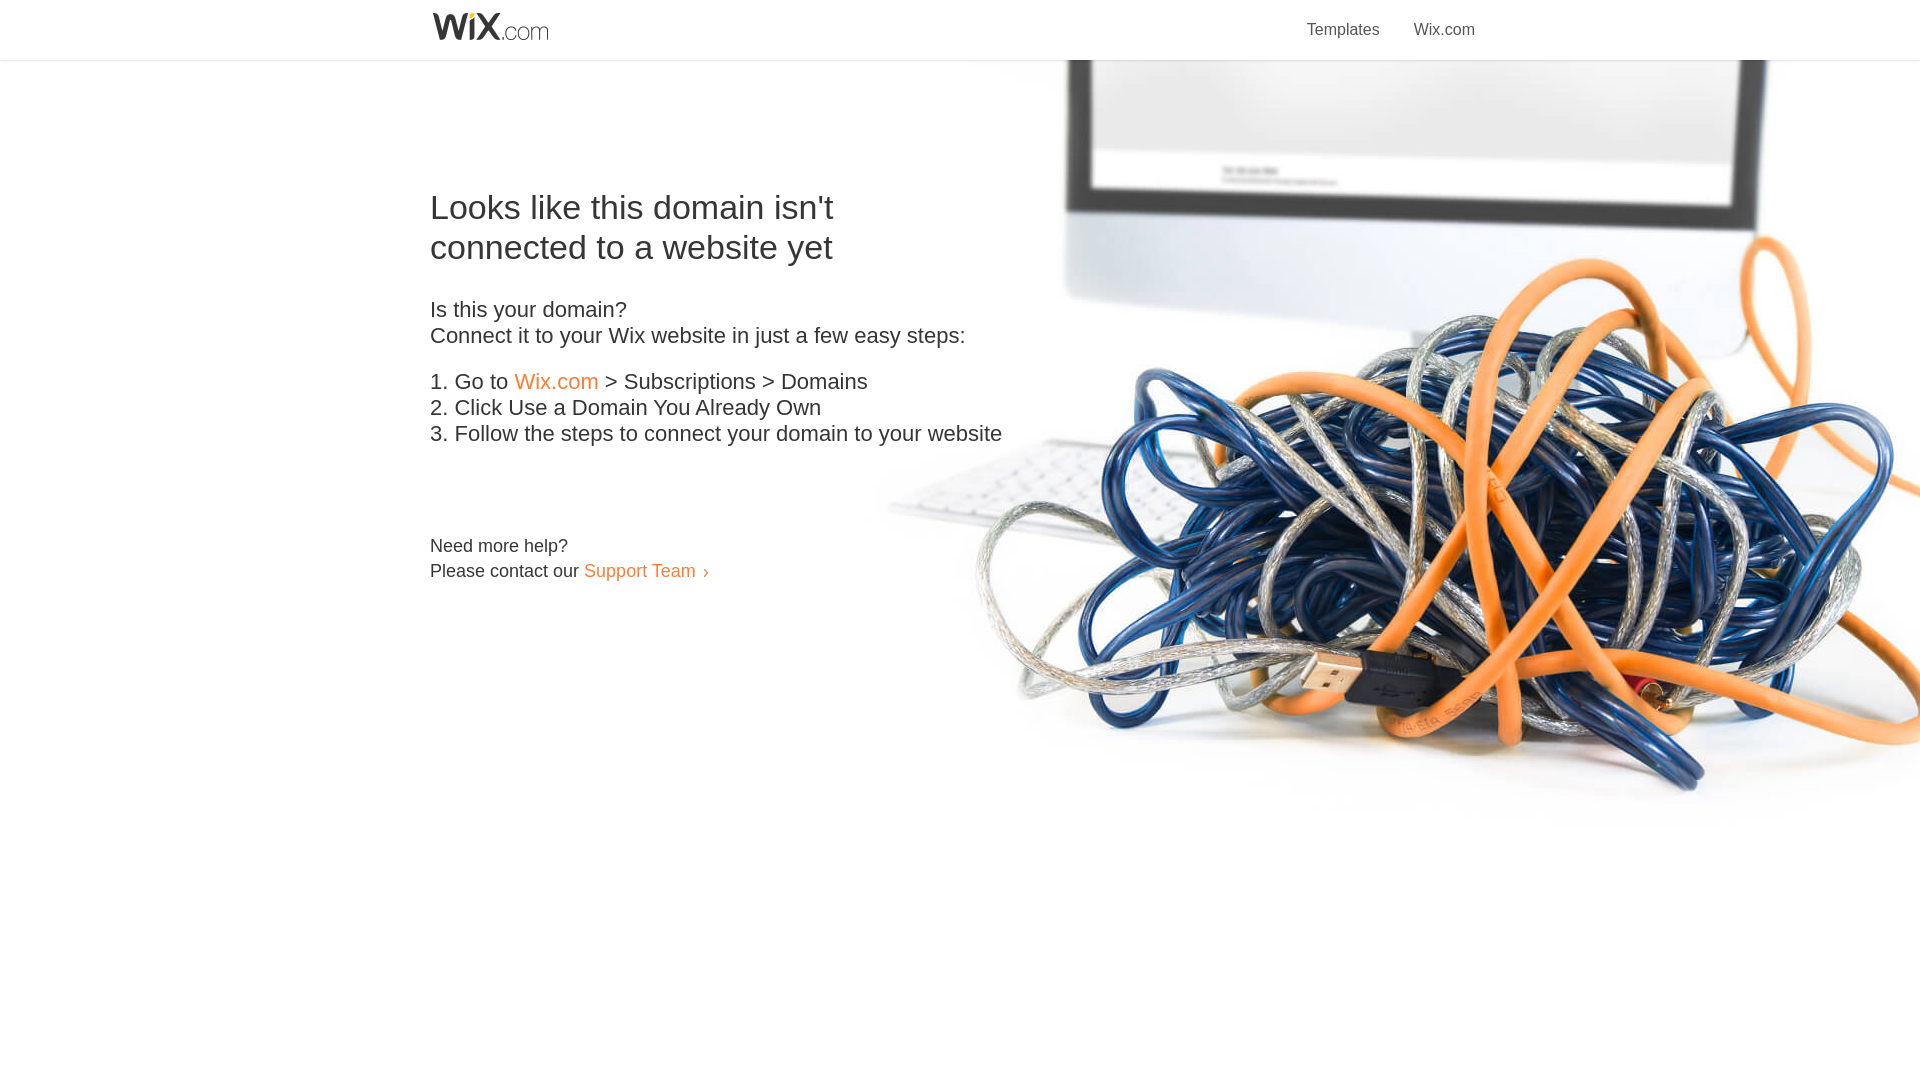  I want to click on Wix.com, so click(556, 382).